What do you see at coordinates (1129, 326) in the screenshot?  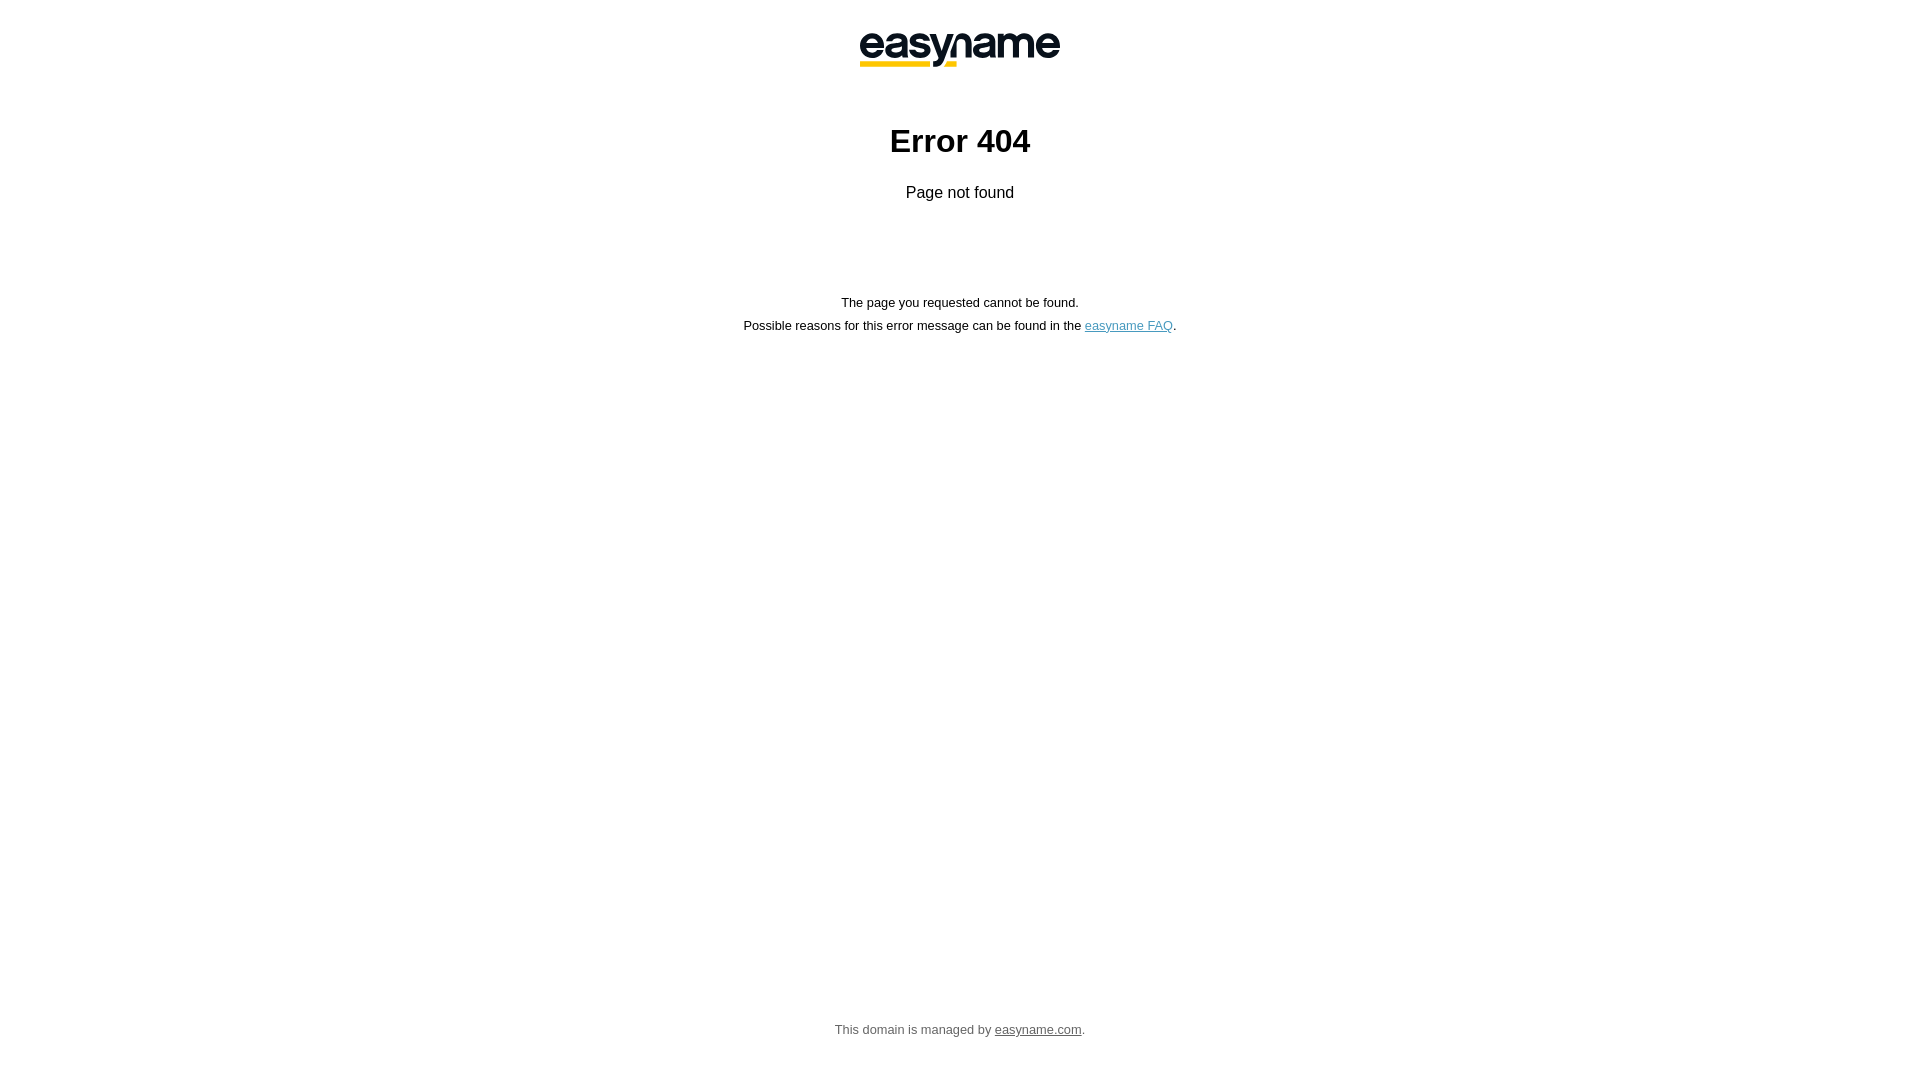 I see `easyname FAQ` at bounding box center [1129, 326].